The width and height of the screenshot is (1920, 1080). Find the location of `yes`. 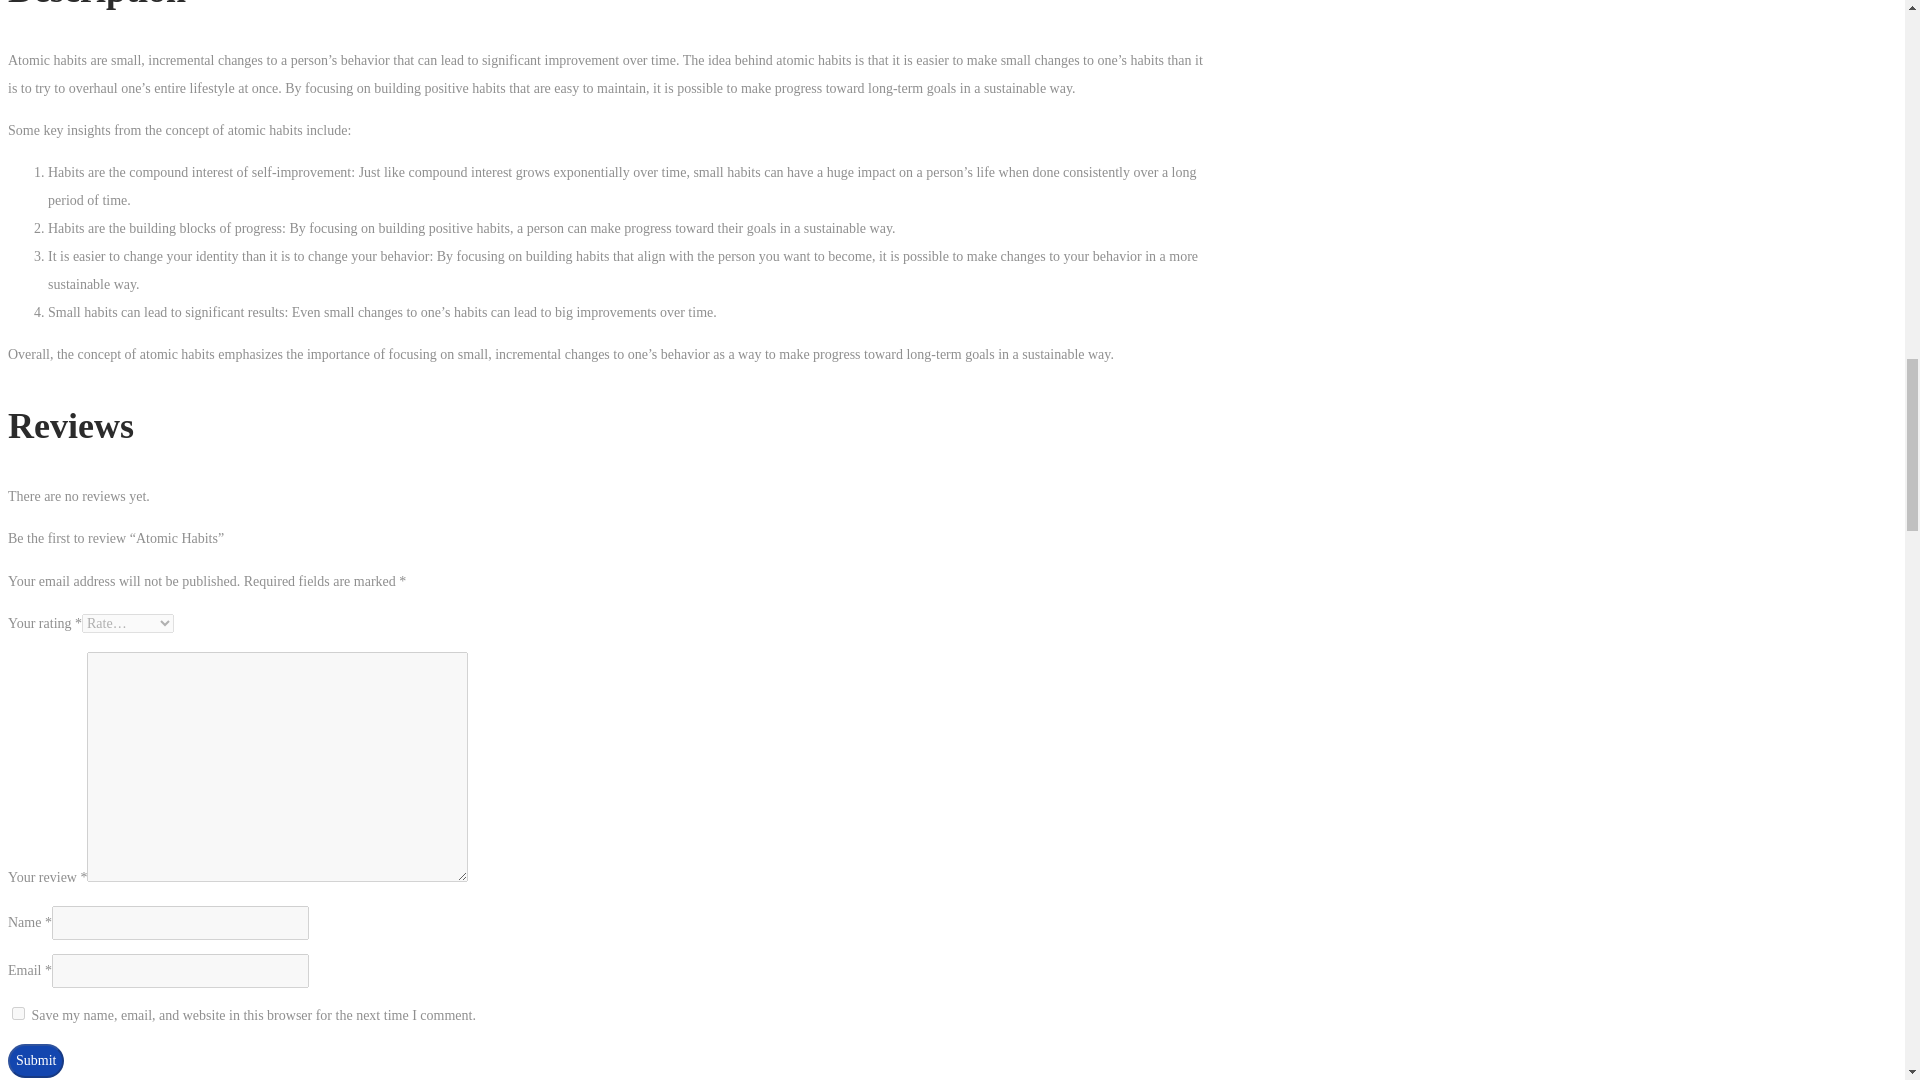

yes is located at coordinates (18, 1012).